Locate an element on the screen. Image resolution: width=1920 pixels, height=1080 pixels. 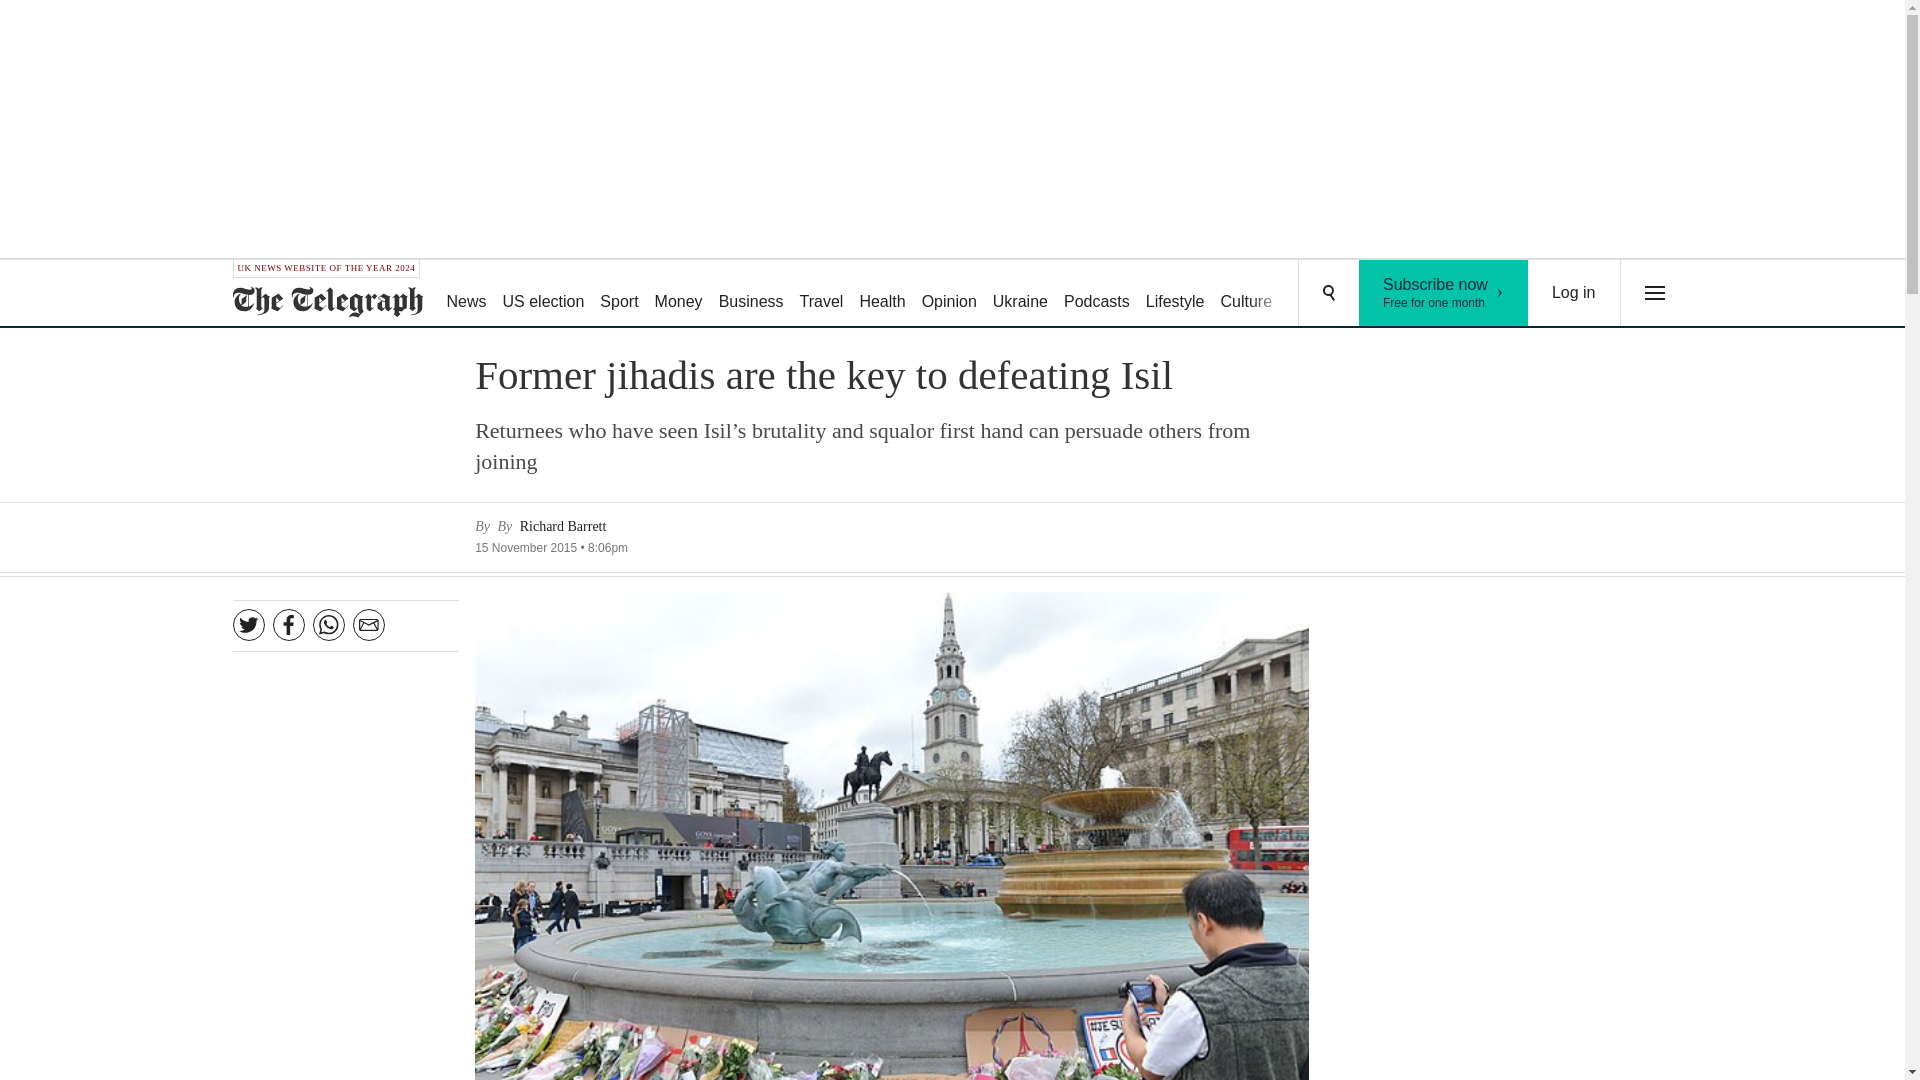
Puzzles is located at coordinates (1316, 294).